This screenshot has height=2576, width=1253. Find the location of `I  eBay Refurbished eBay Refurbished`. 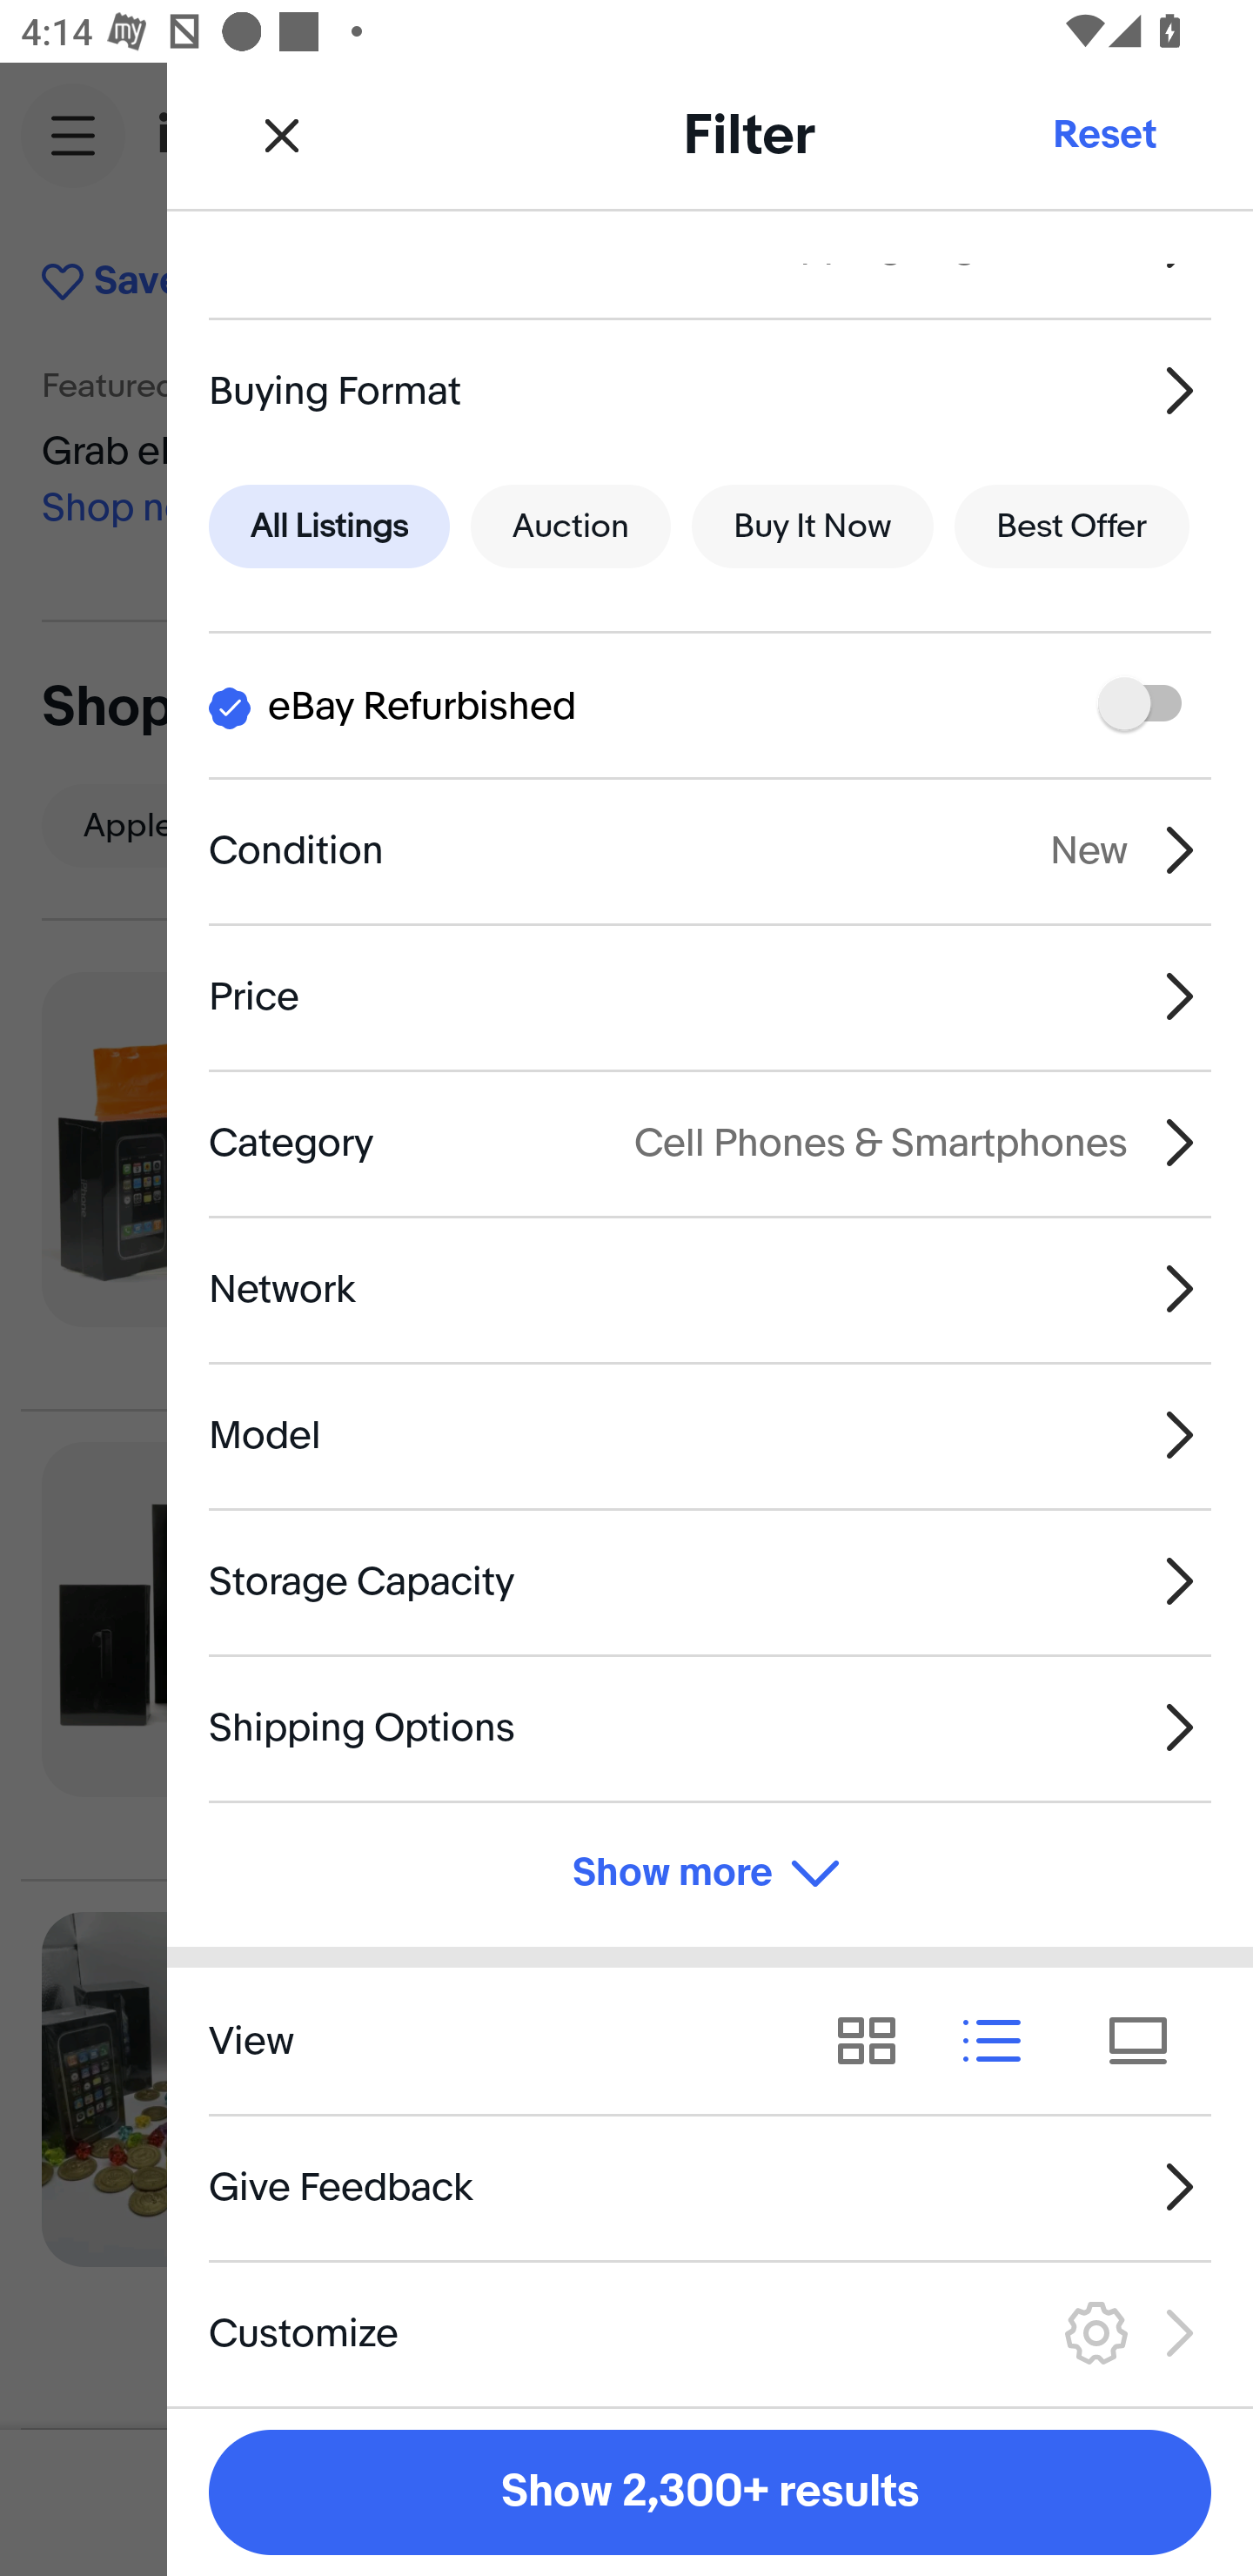

I  eBay Refurbished eBay Refurbished is located at coordinates (710, 704).